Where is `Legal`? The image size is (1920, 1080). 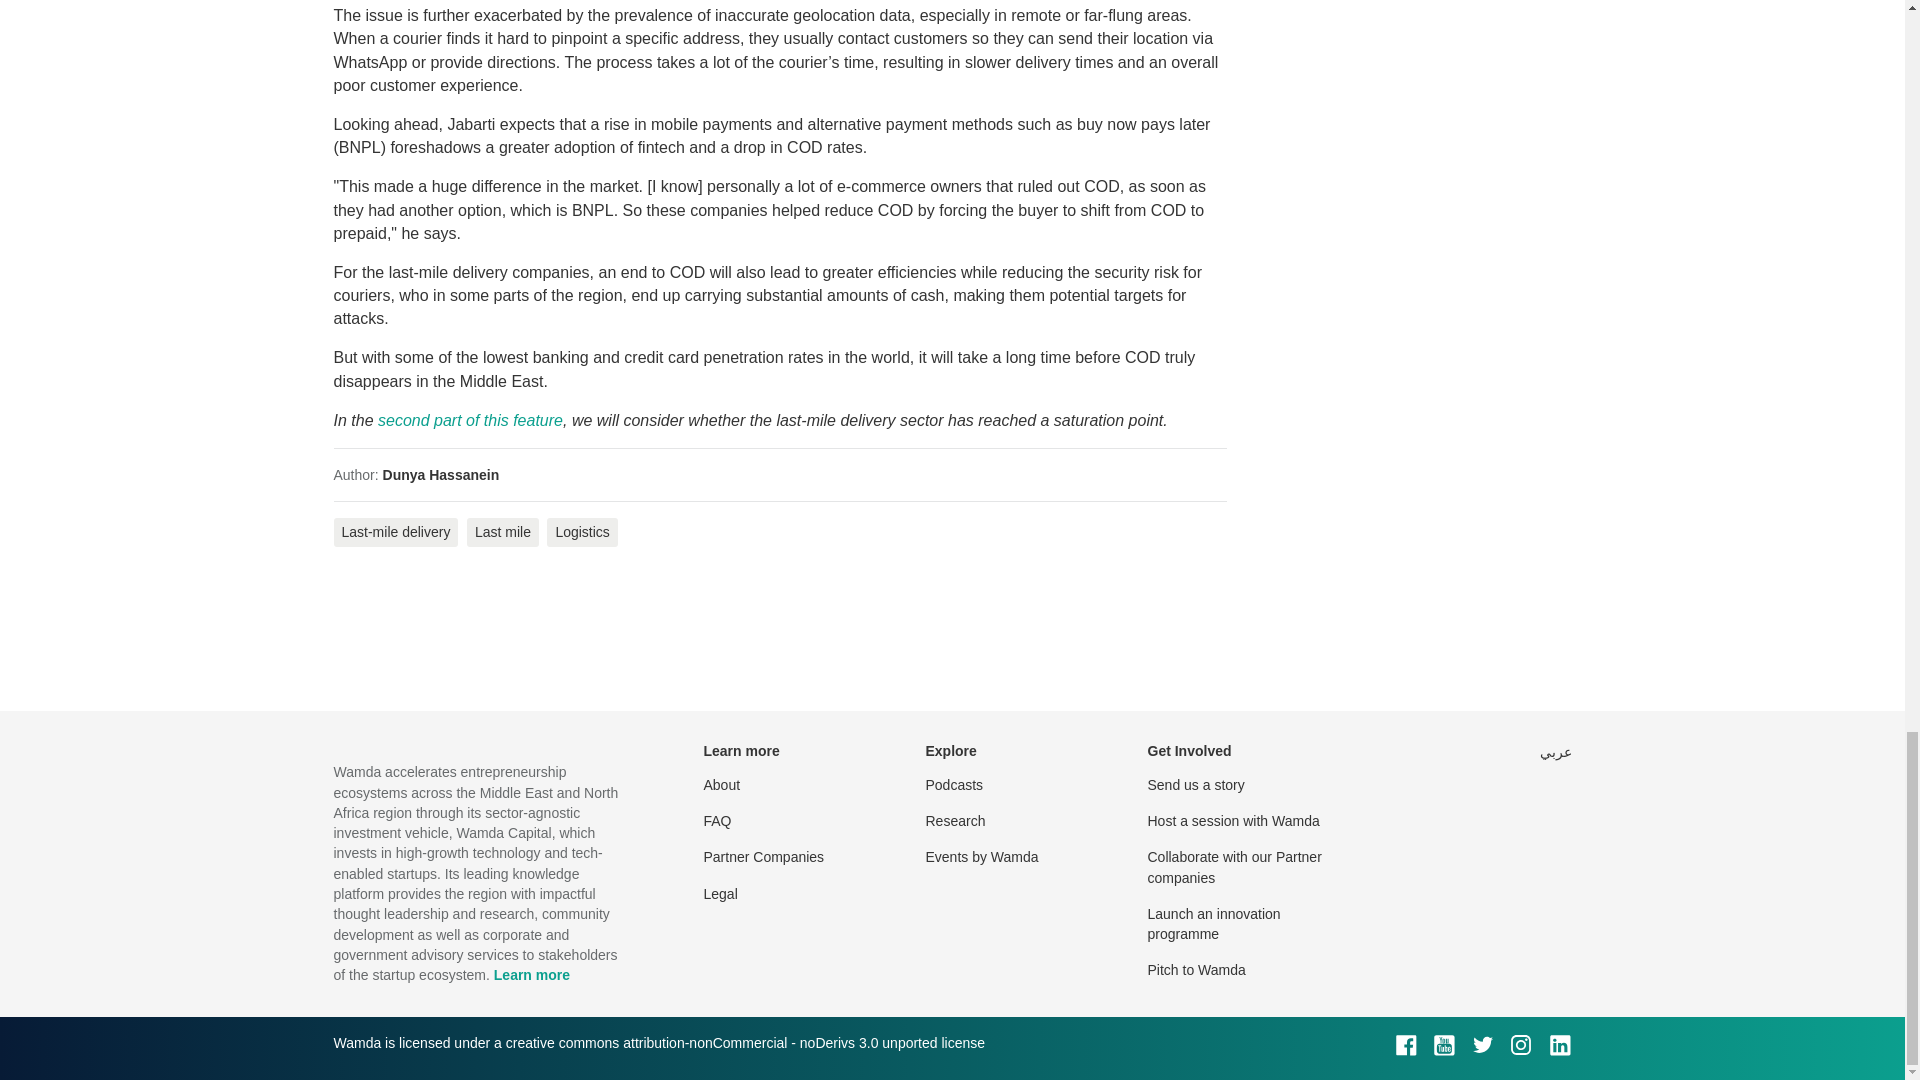
Legal is located at coordinates (720, 893).